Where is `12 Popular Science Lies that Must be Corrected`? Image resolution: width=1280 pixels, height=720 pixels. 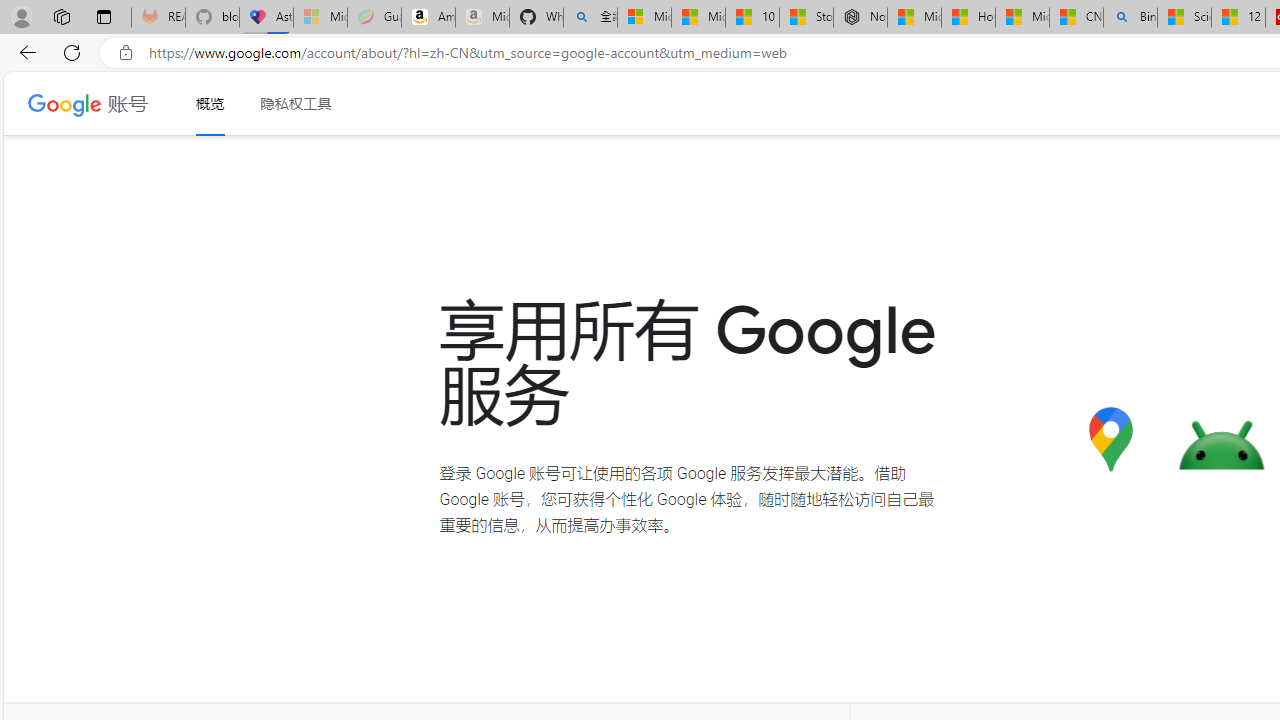 12 Popular Science Lies that Must be Corrected is located at coordinates (1238, 18).